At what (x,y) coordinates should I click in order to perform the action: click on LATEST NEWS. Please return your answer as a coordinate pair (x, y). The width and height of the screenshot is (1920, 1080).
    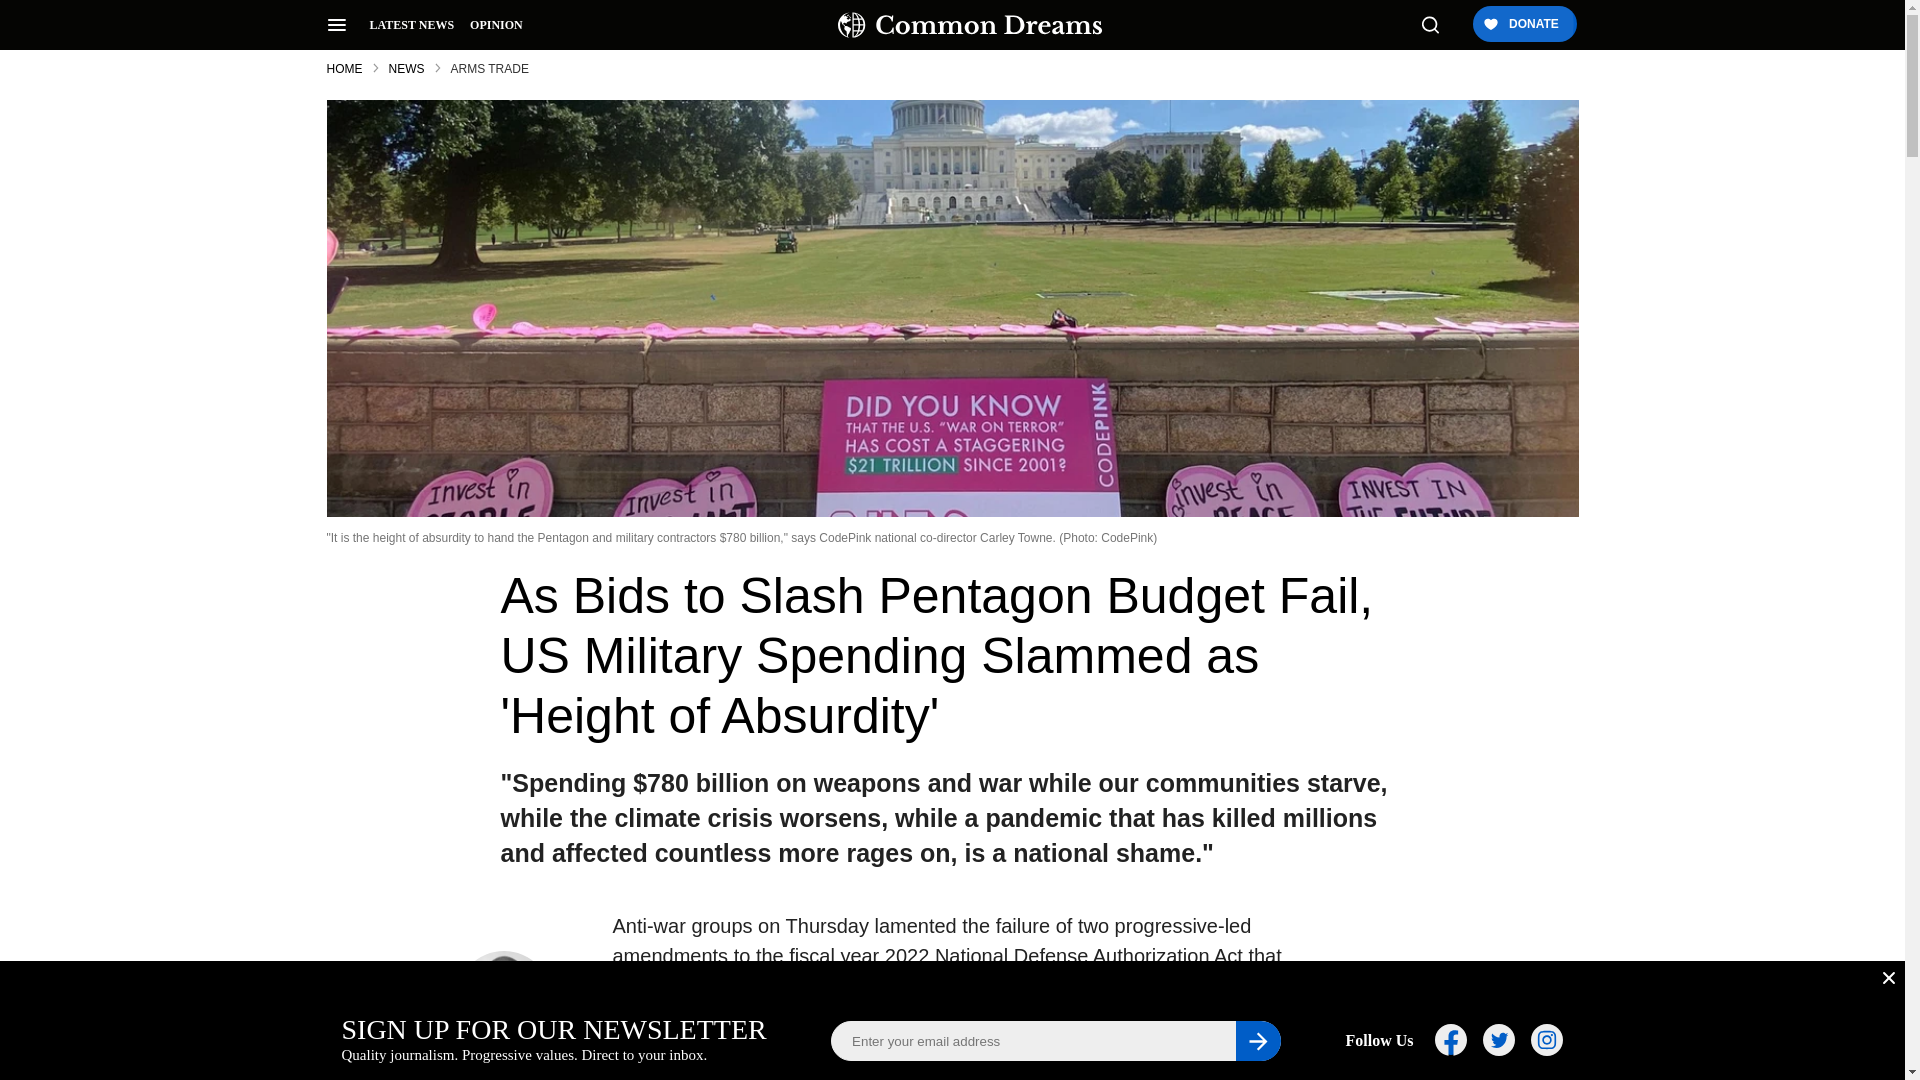
    Looking at the image, I should click on (412, 25).